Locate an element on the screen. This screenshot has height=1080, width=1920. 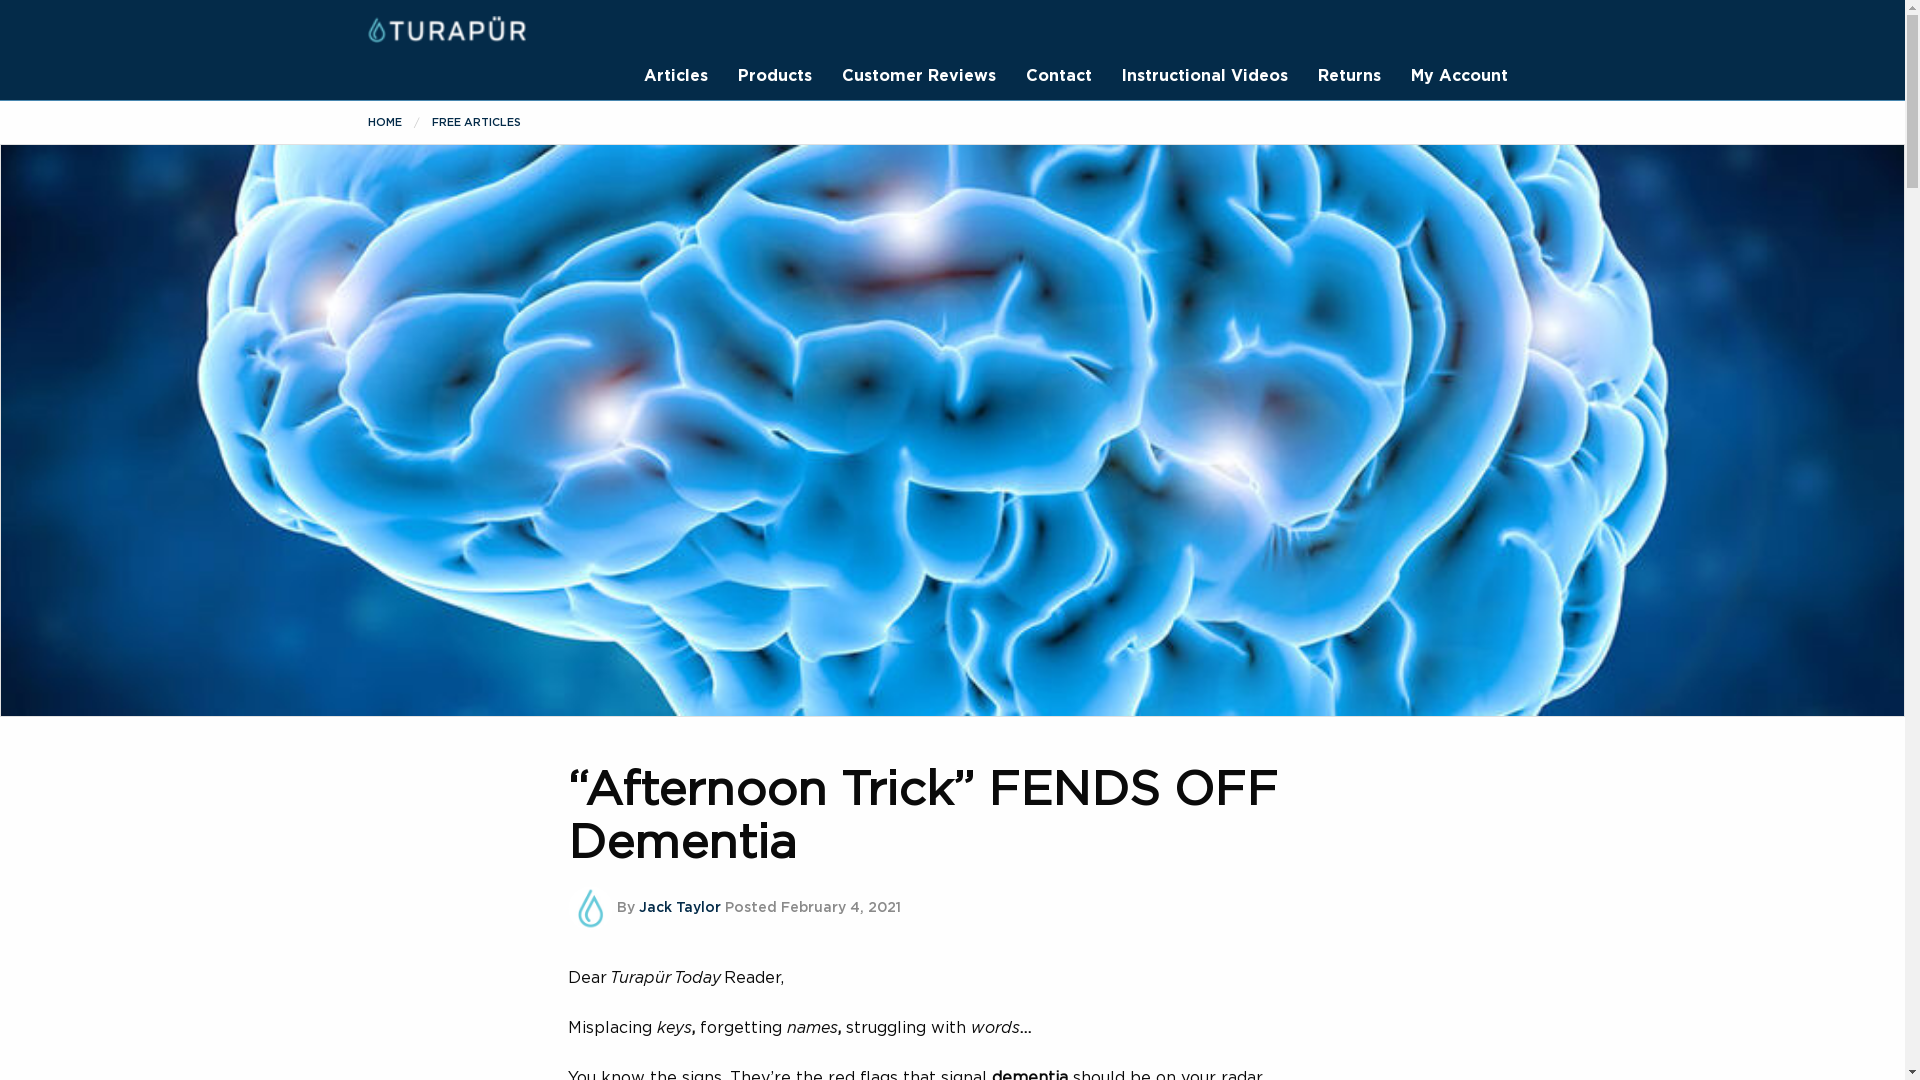
FREE ARTICLES is located at coordinates (476, 122).